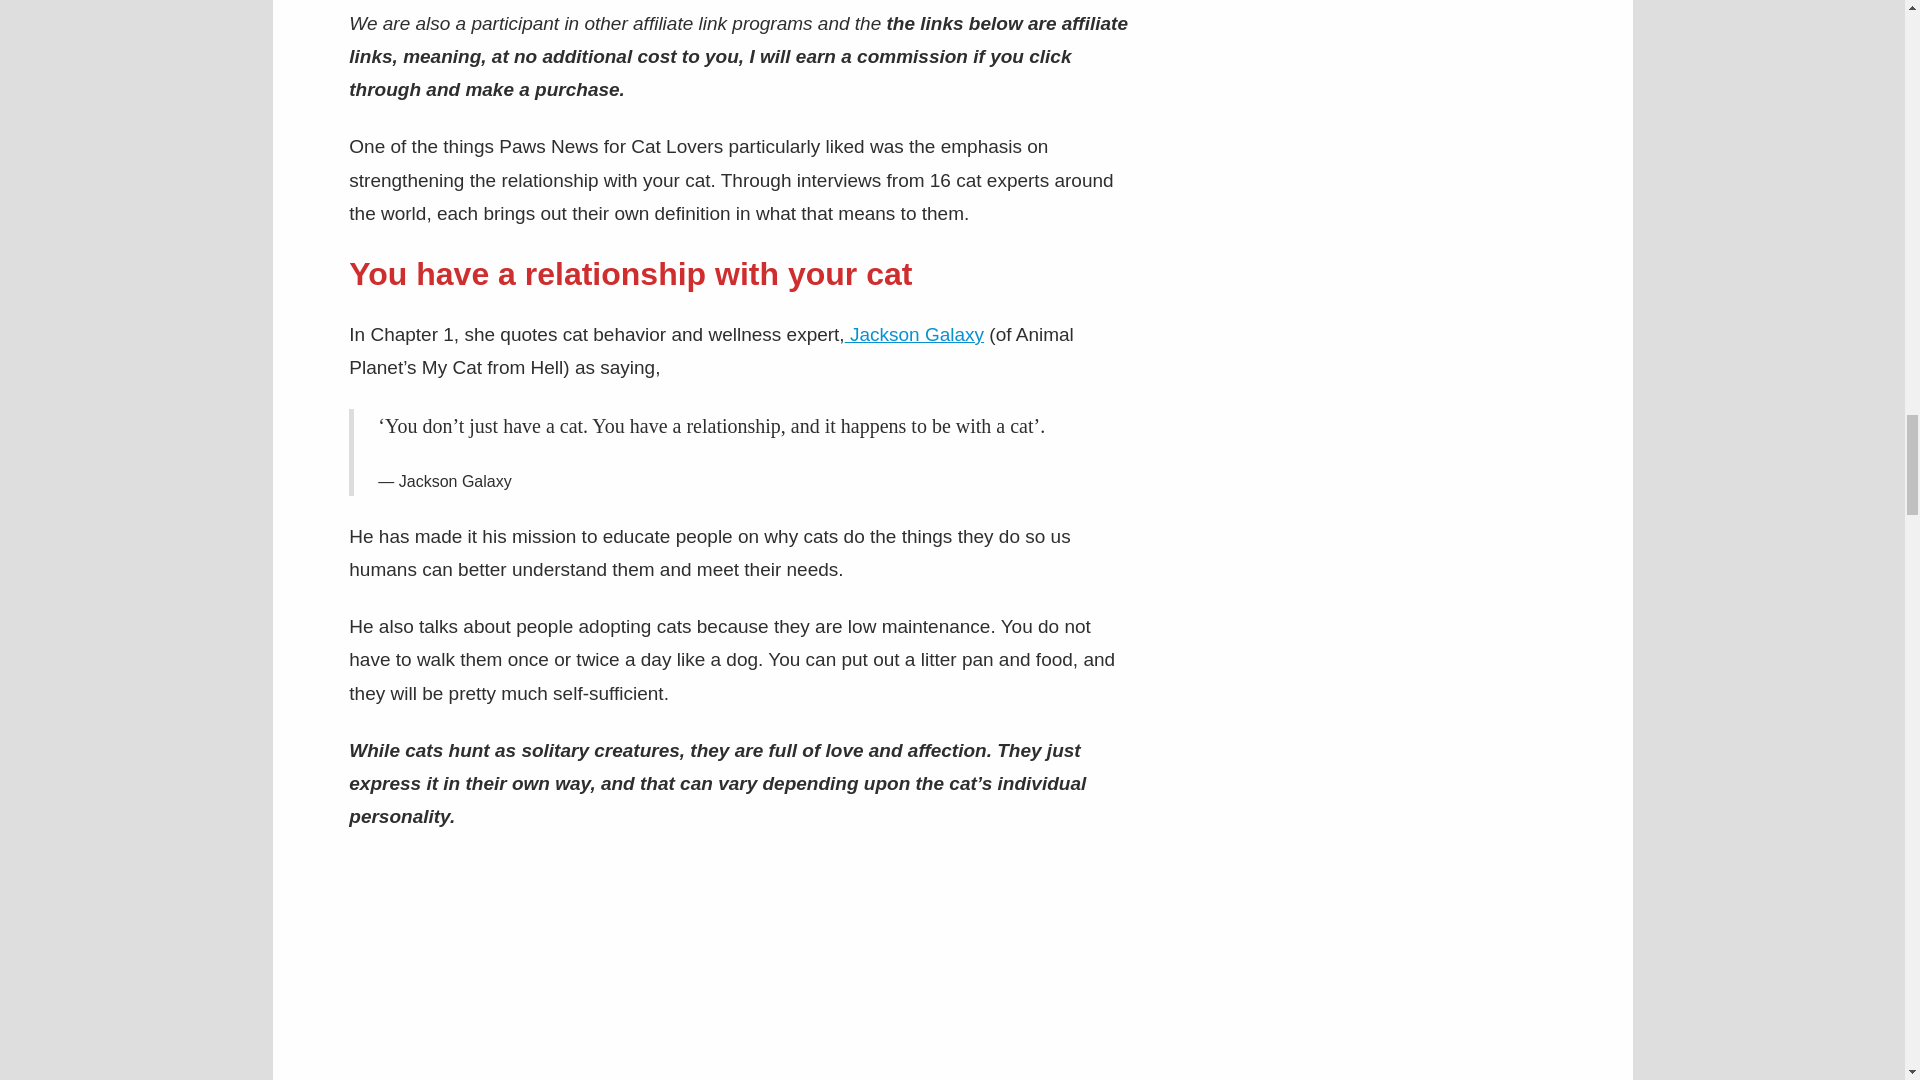 The width and height of the screenshot is (1920, 1080). I want to click on Jackson Galaxy, so click(914, 334).